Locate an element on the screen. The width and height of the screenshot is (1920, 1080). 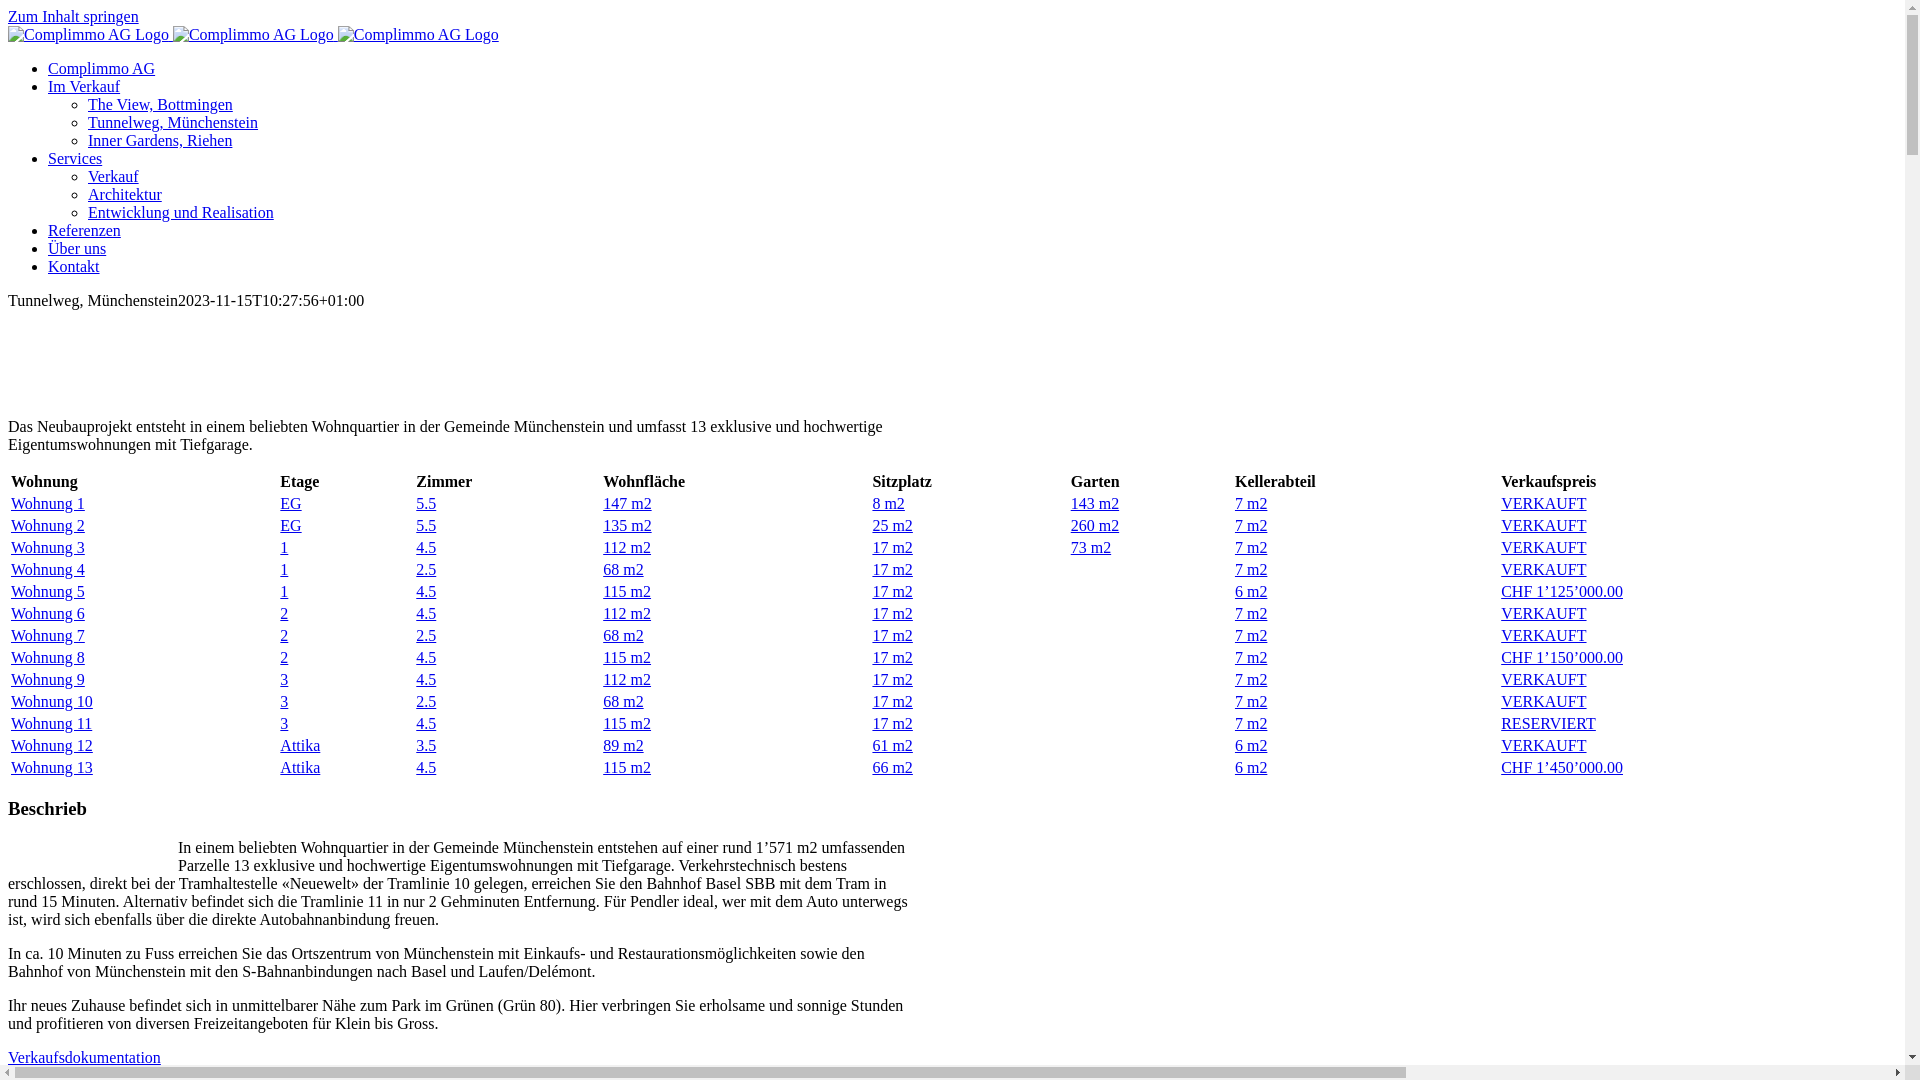
2.5 is located at coordinates (426, 702).